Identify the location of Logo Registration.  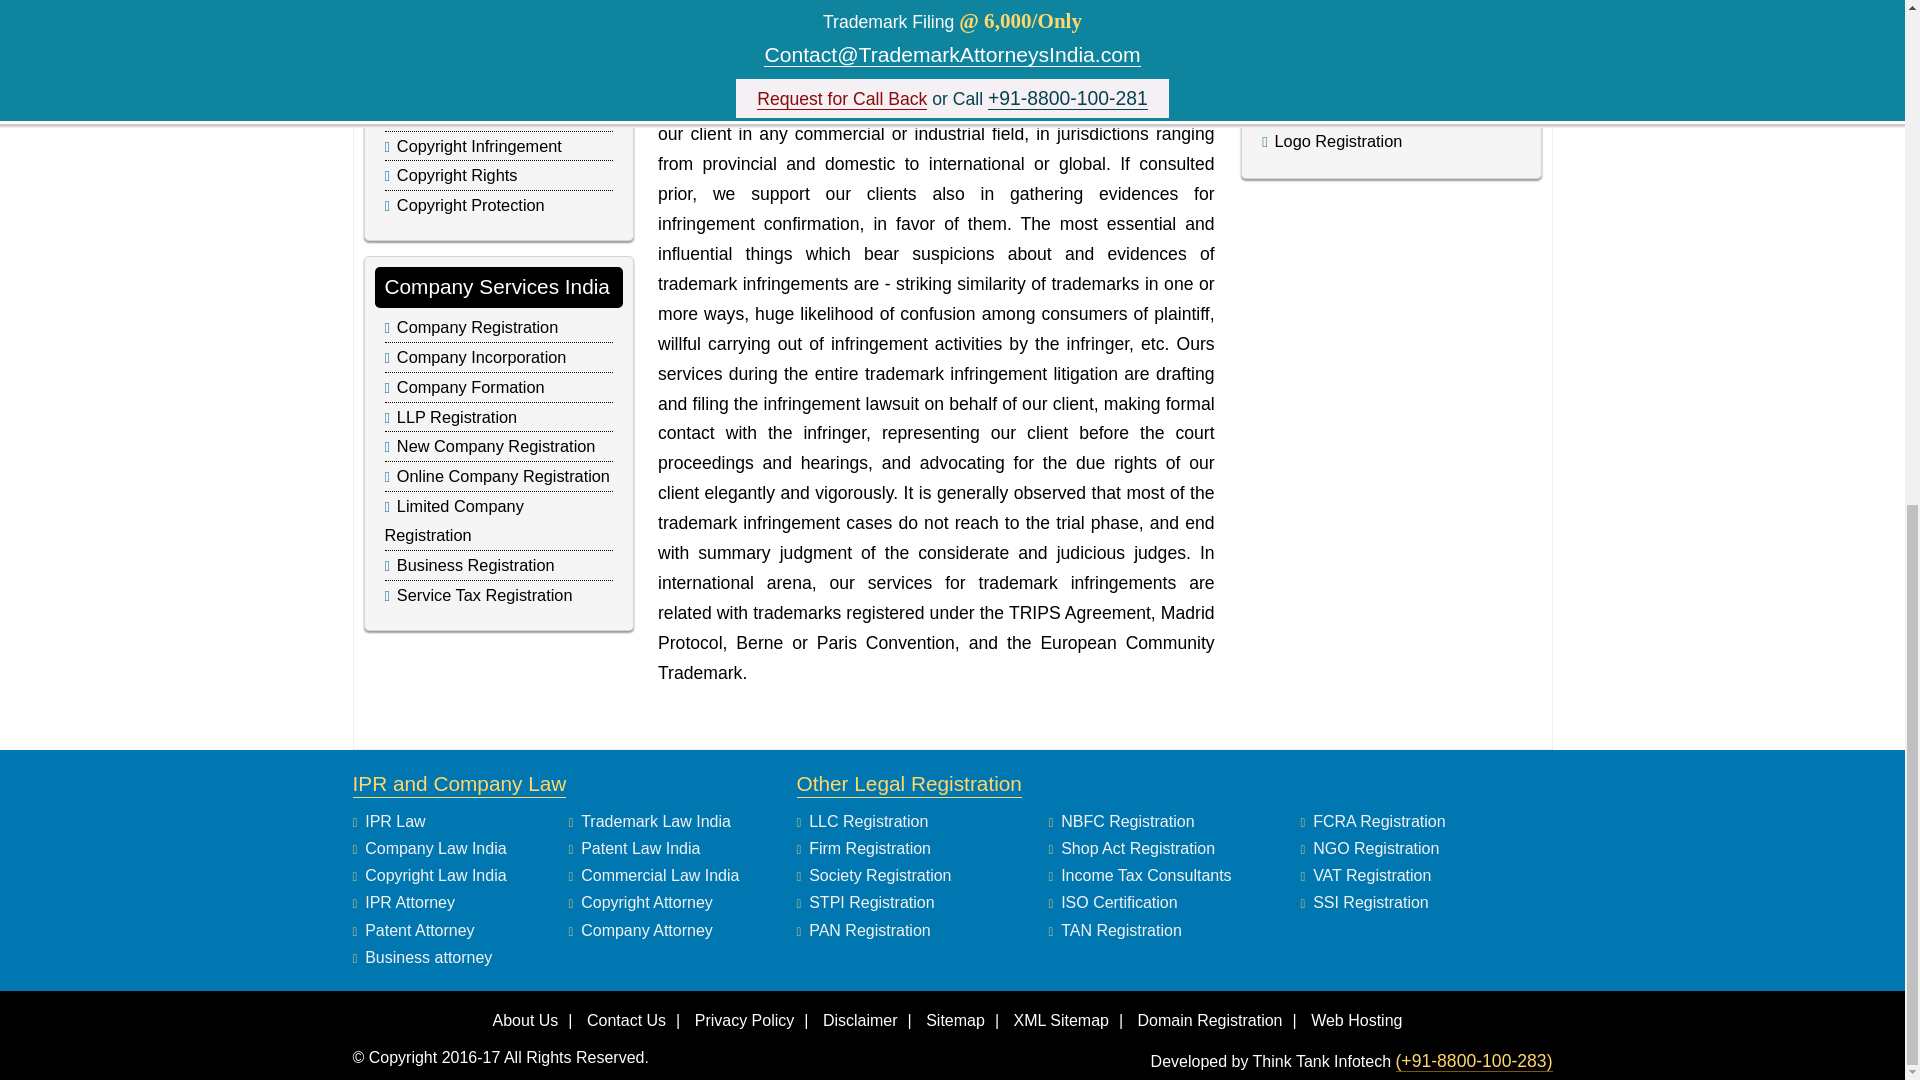
(1338, 140).